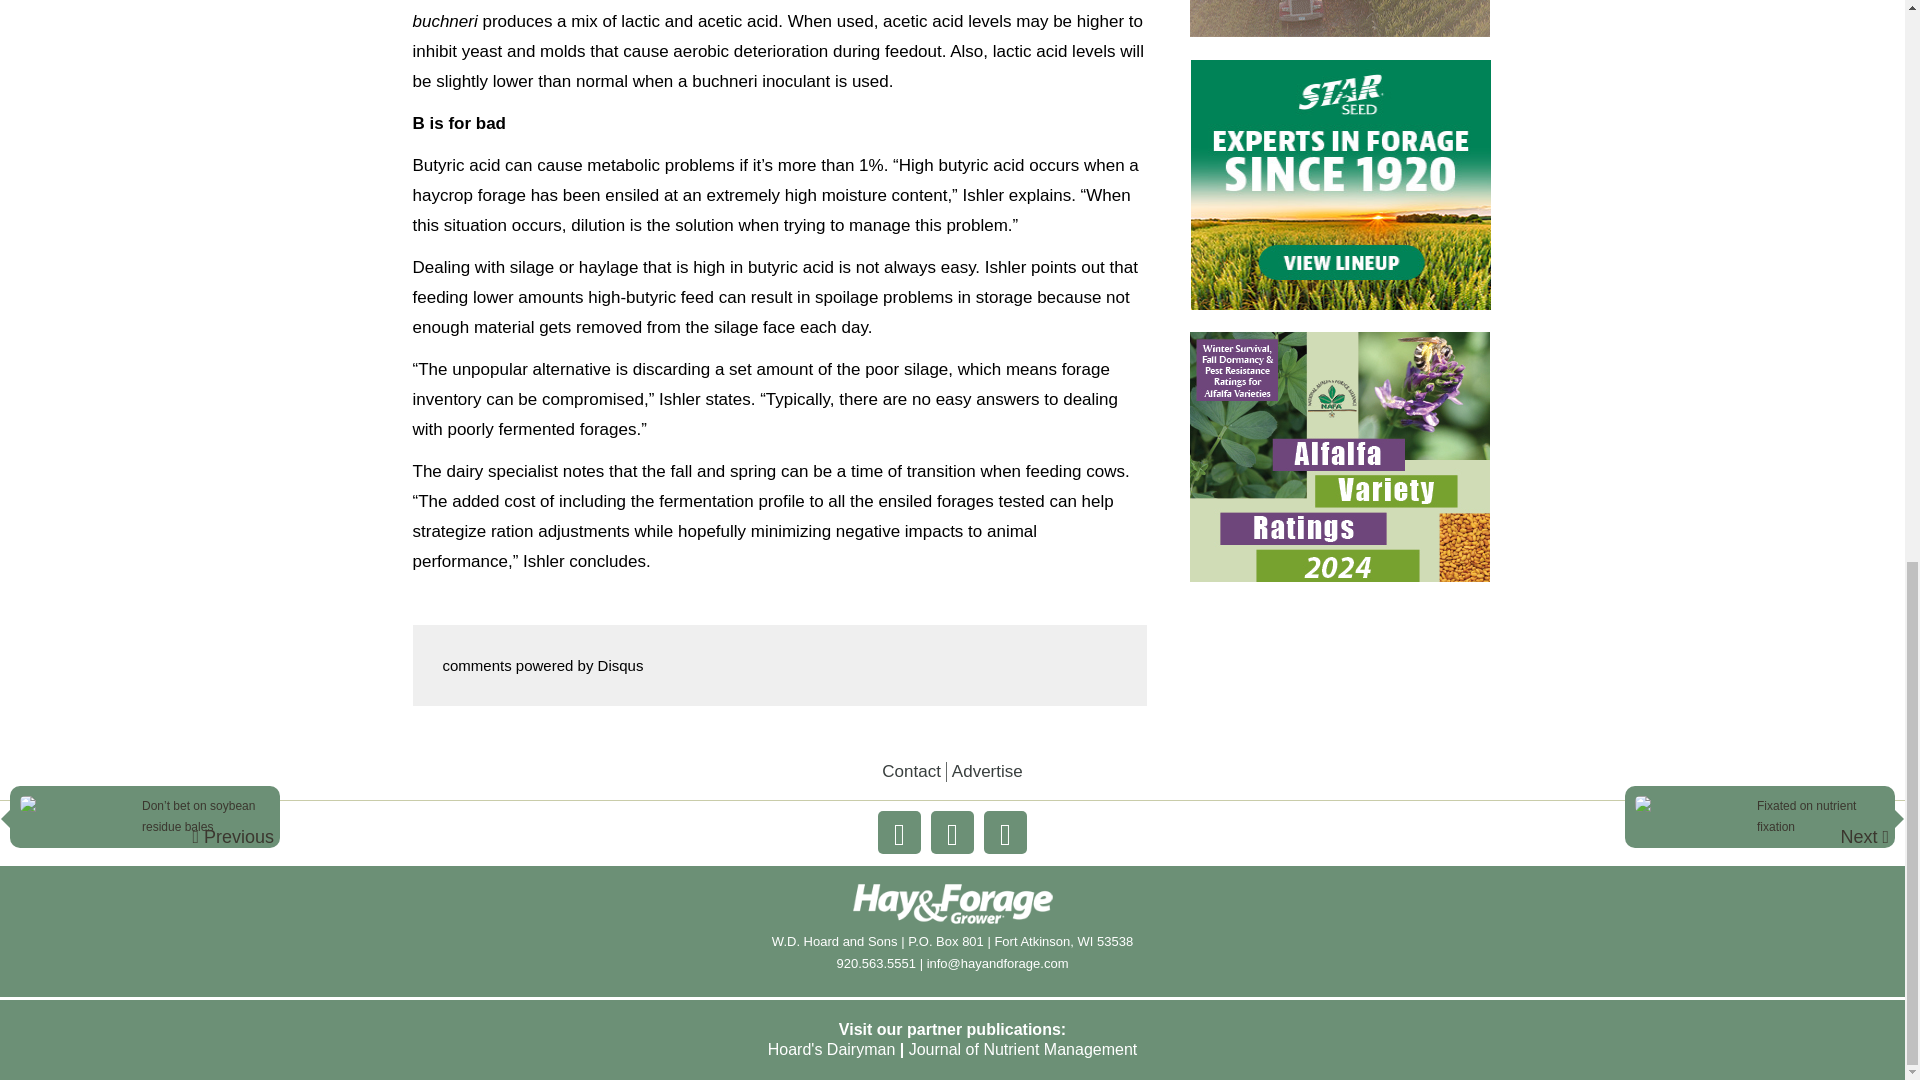  I want to click on Journal of Nutrient Management, so click(1023, 1050).